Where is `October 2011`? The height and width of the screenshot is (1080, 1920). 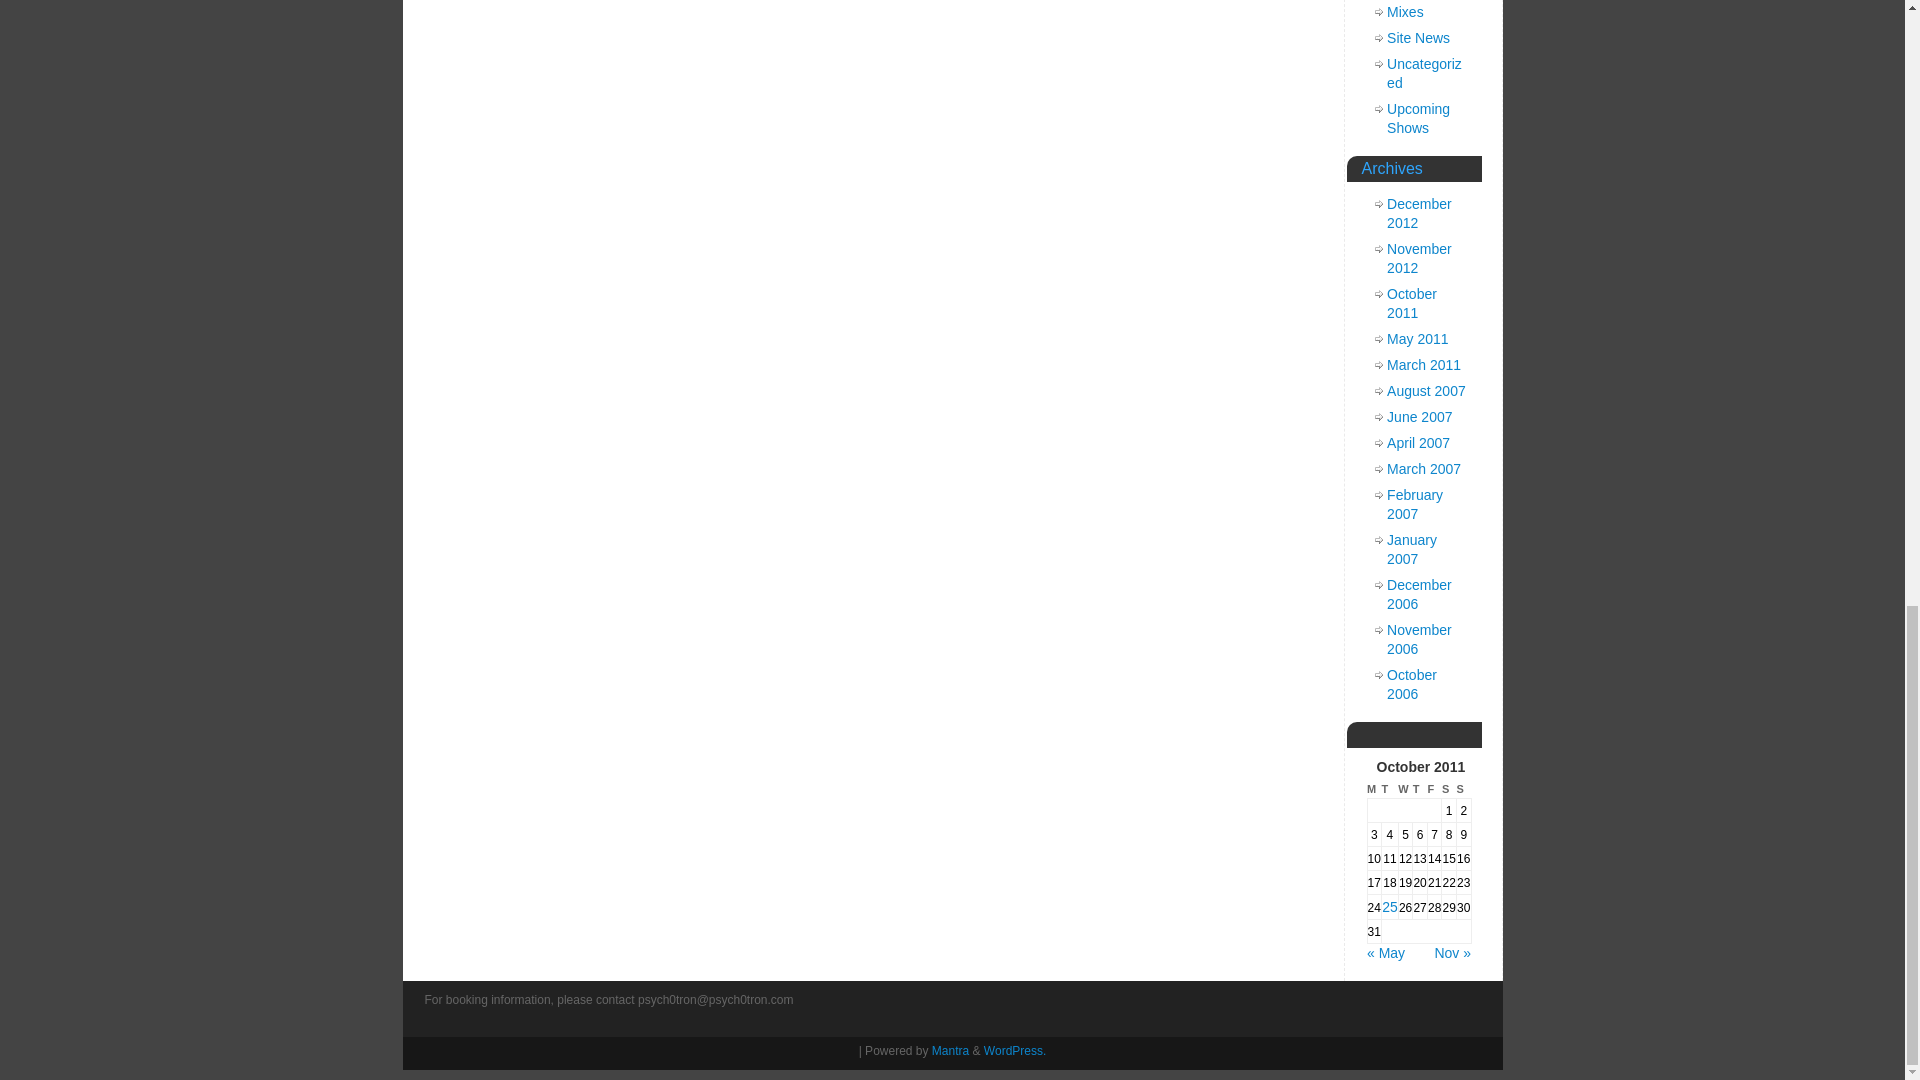 October 2011 is located at coordinates (1411, 303).